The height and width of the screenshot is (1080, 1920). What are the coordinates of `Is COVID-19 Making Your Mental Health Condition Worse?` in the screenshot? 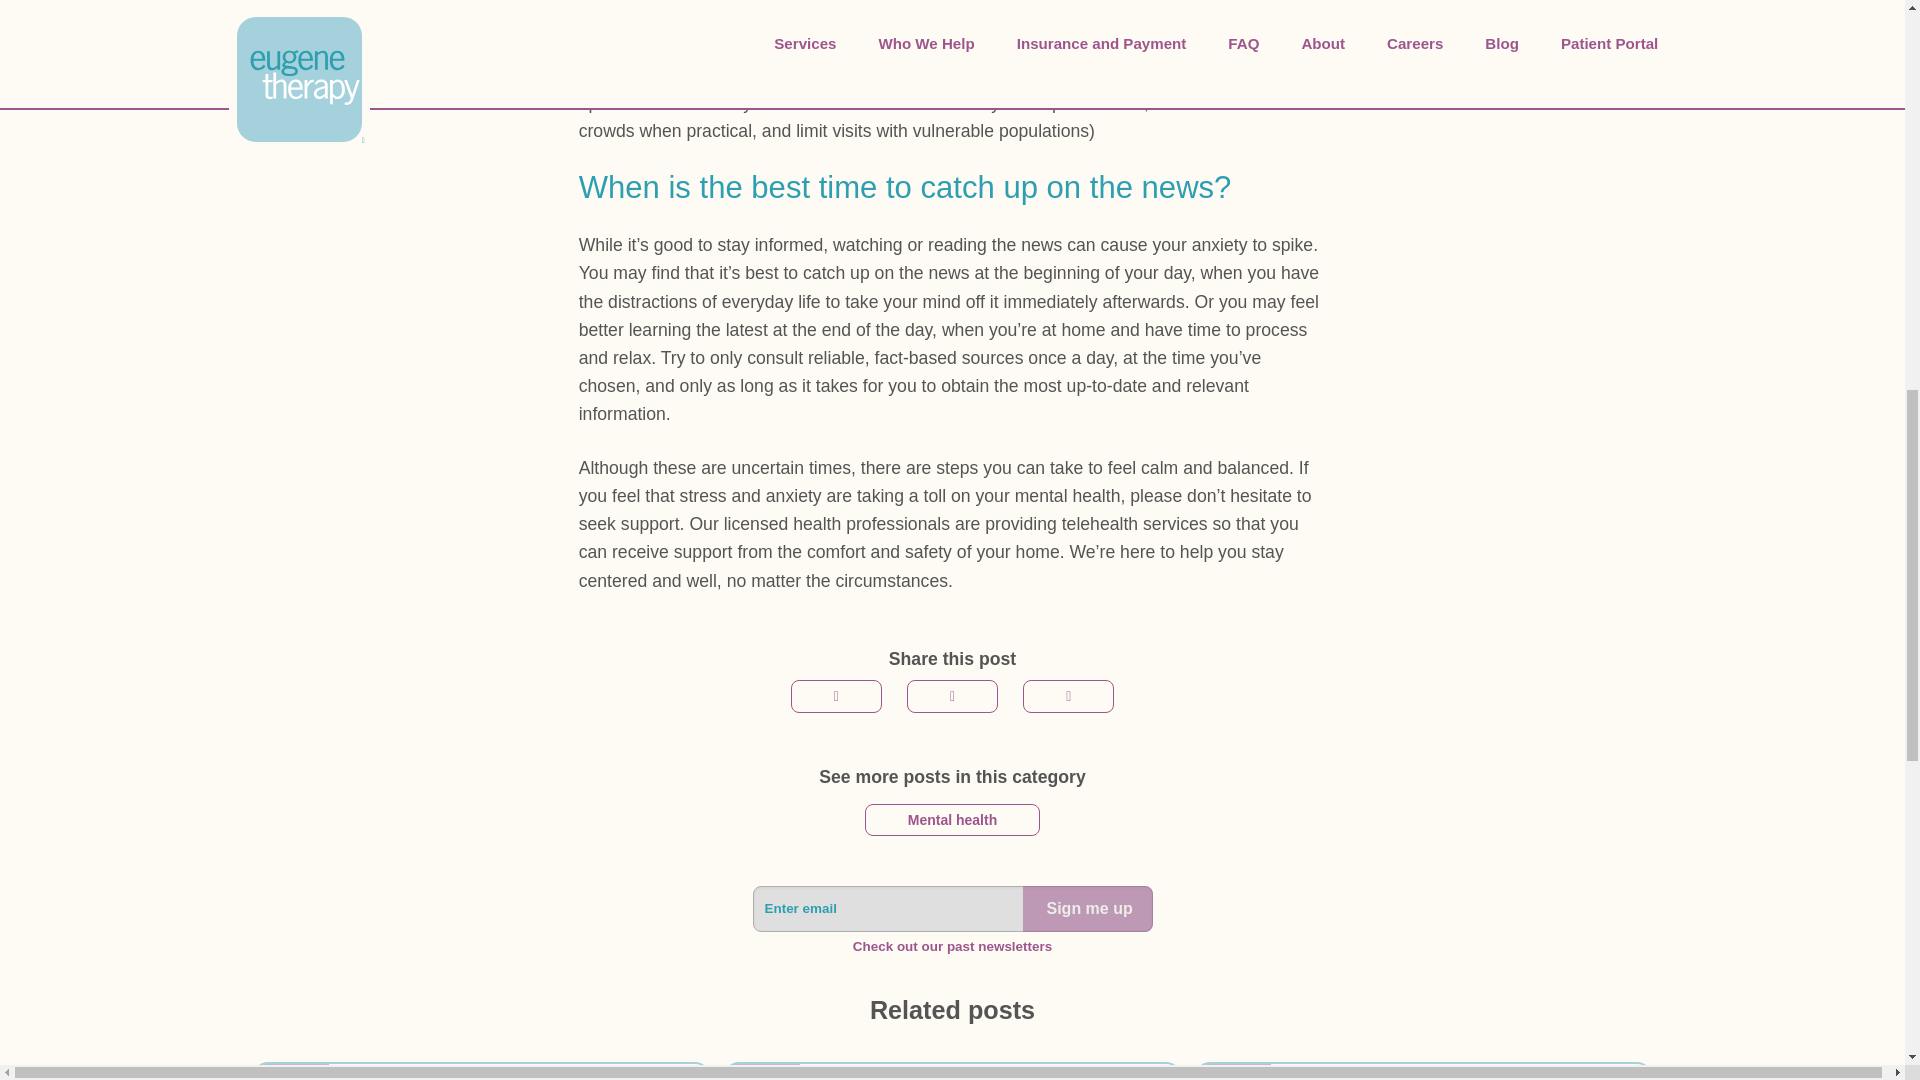 It's located at (480, 1070).